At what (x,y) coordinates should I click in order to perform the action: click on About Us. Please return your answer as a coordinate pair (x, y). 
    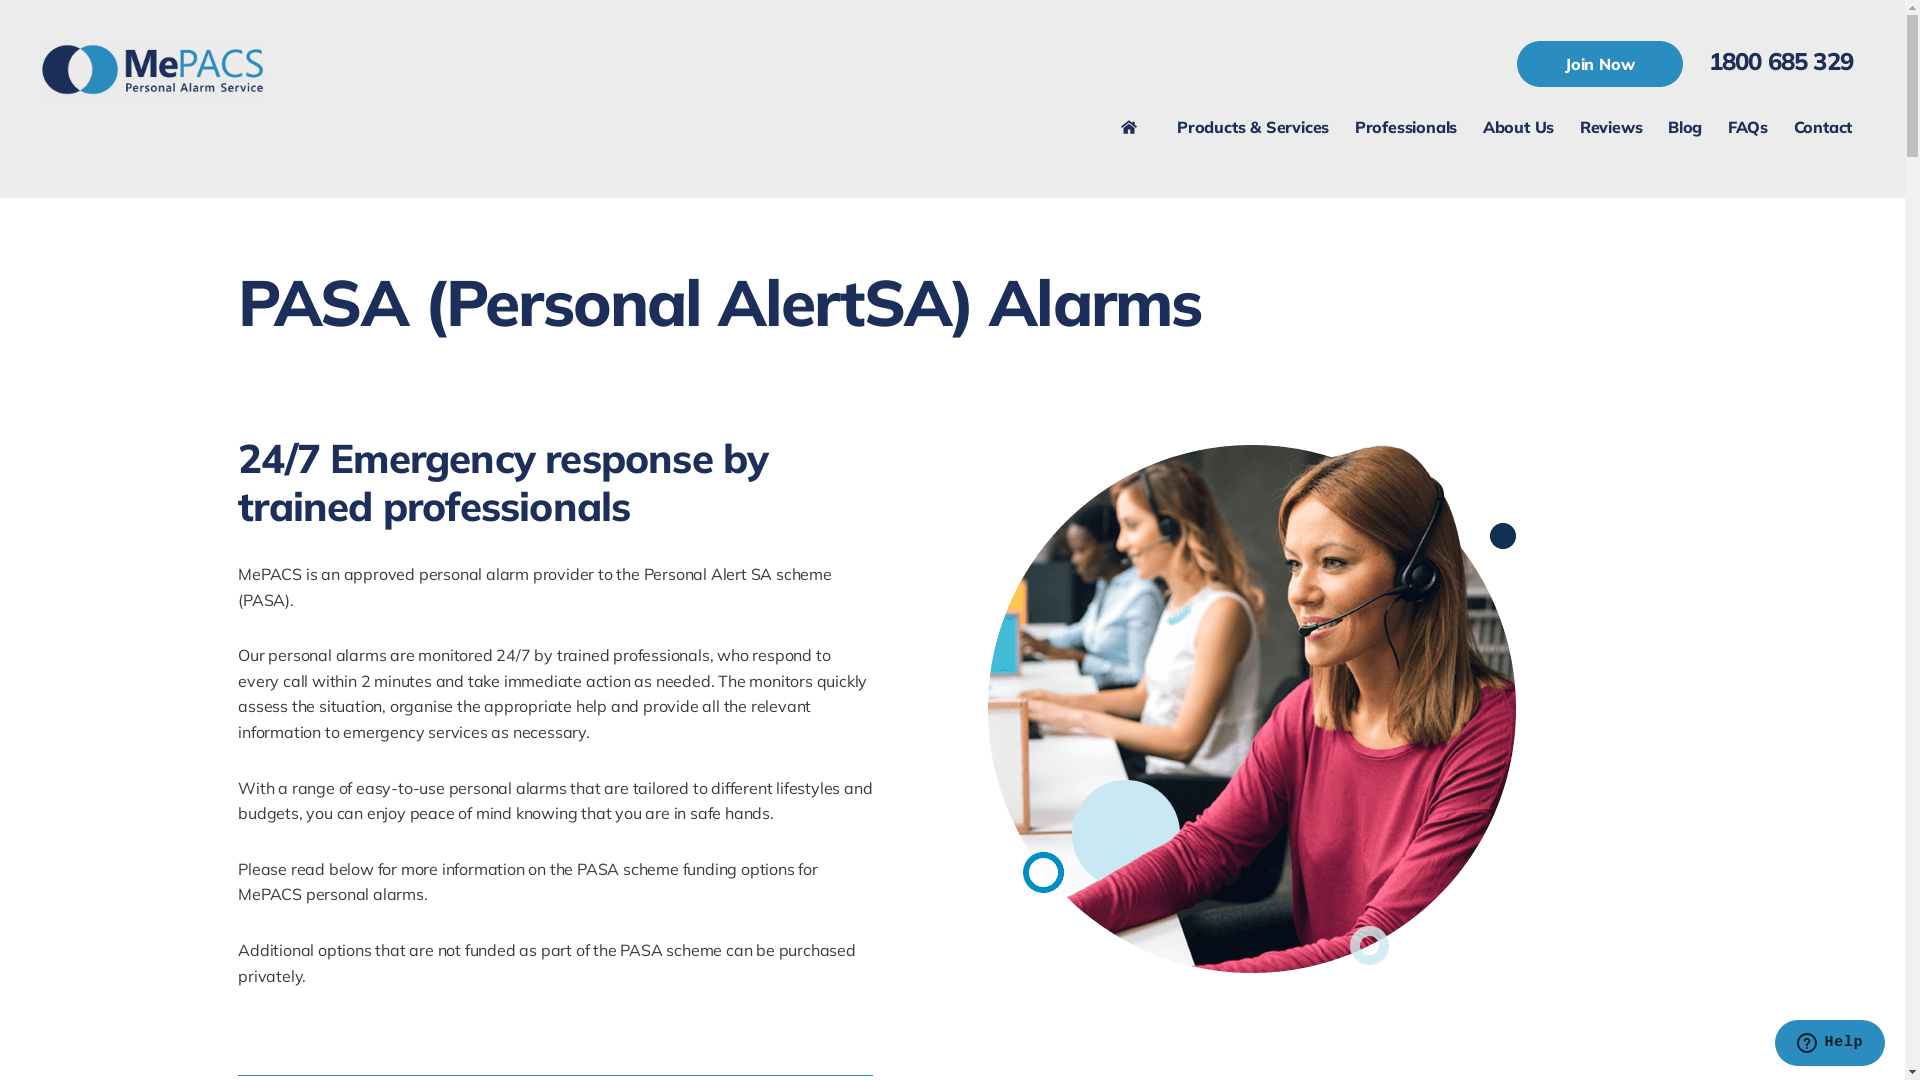
    Looking at the image, I should click on (1518, 126).